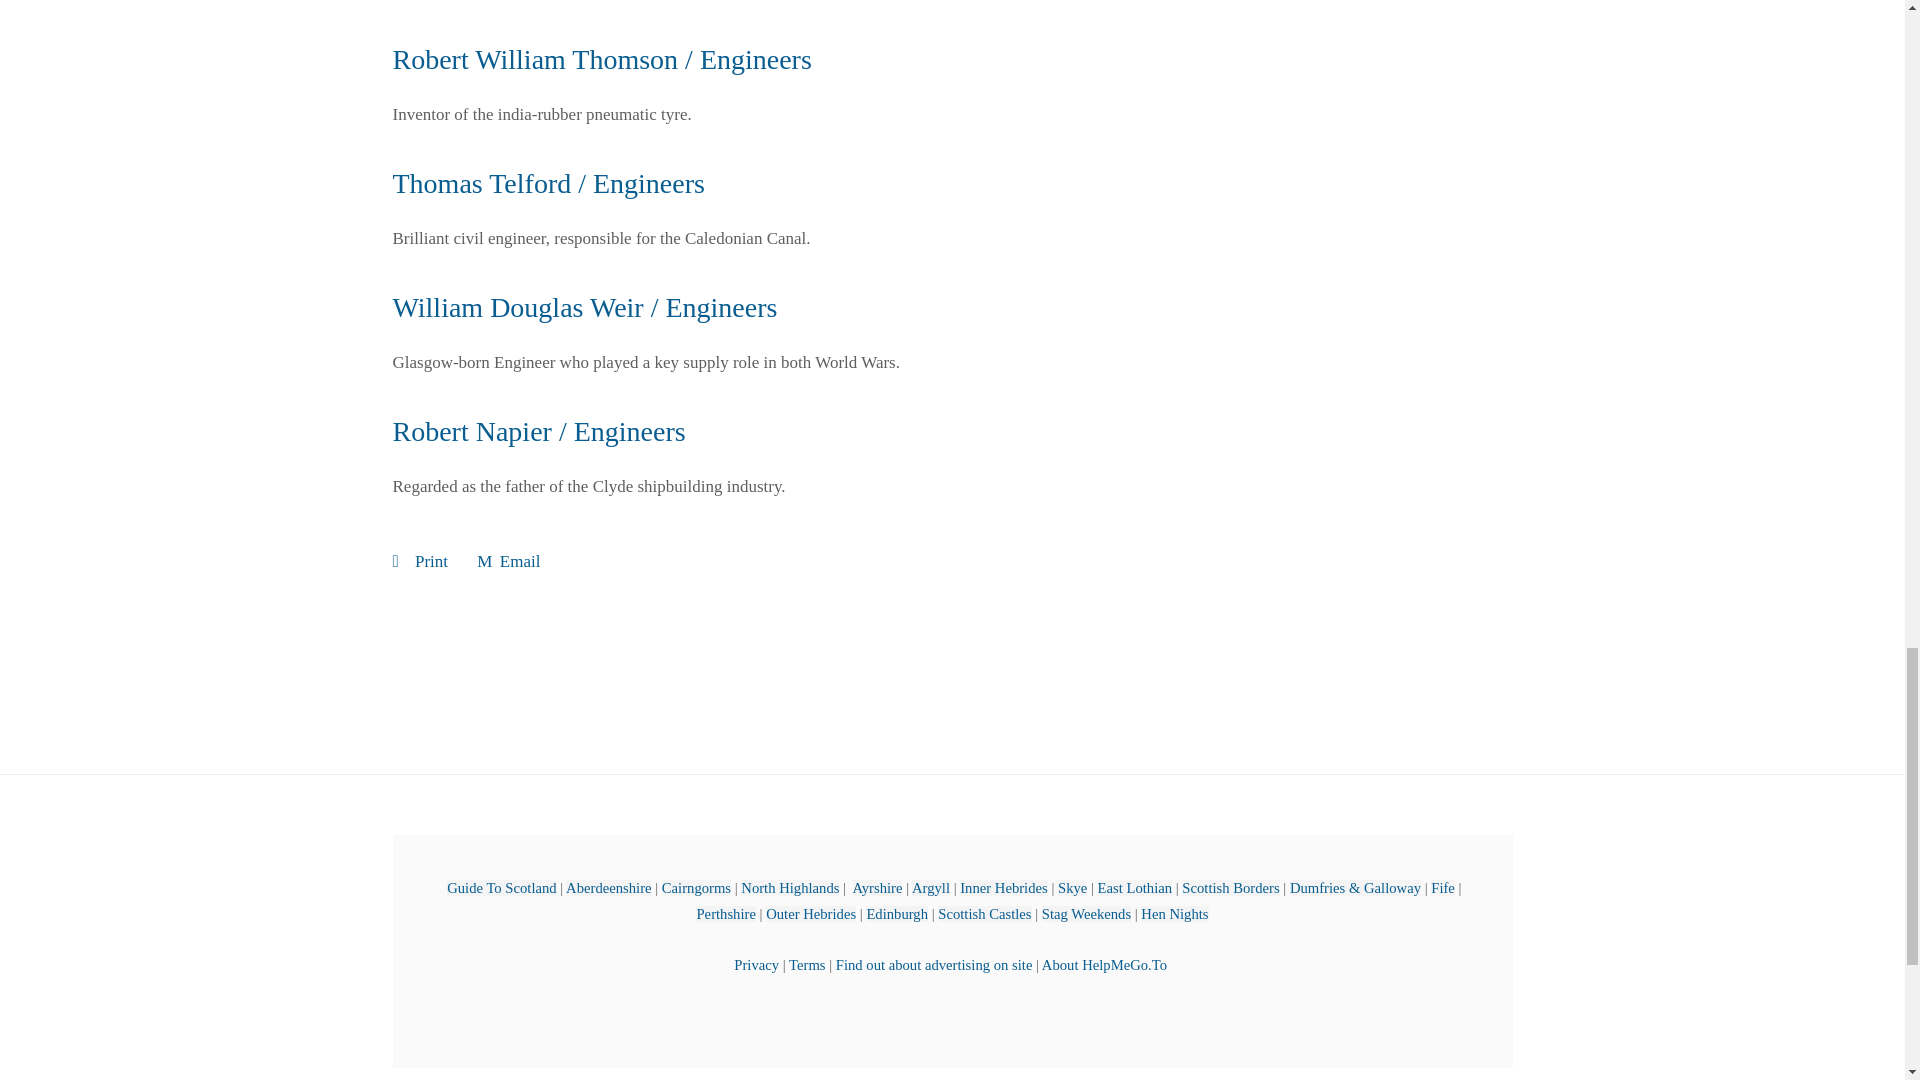 Image resolution: width=1920 pixels, height=1080 pixels. What do you see at coordinates (600, 59) in the screenshot?
I see `Robert William` at bounding box center [600, 59].